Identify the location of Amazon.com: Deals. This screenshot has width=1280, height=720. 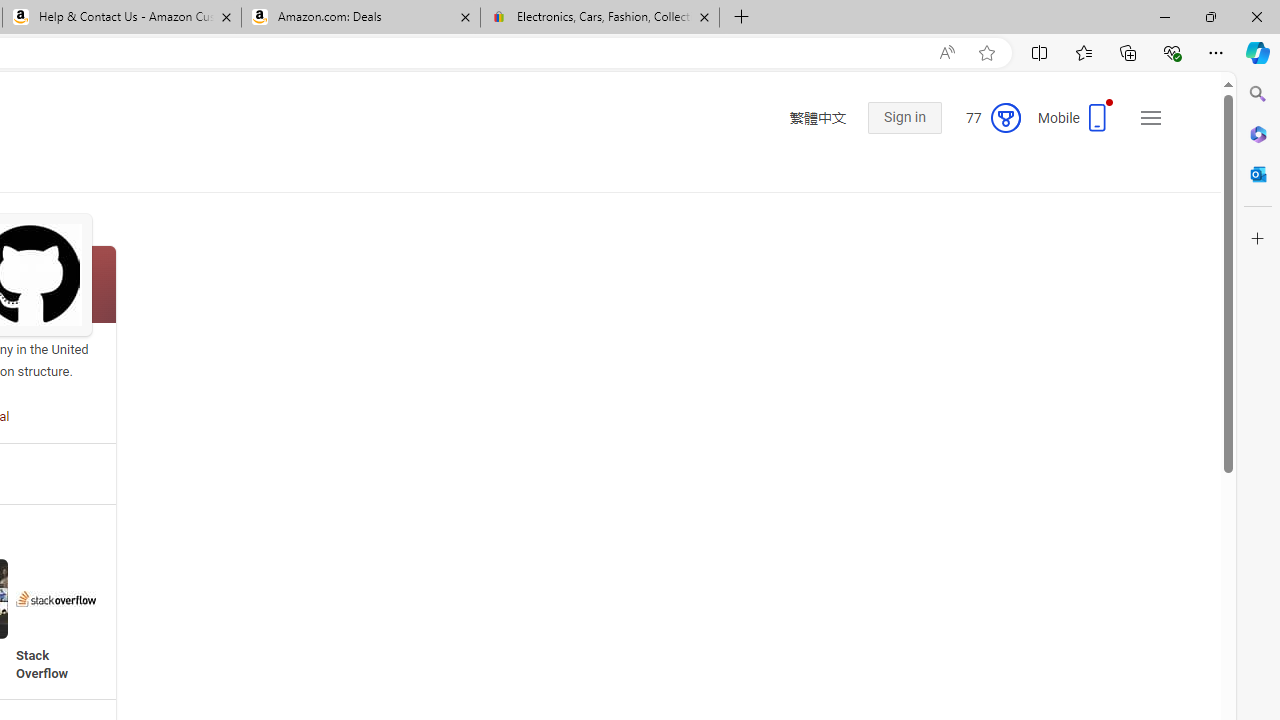
(360, 18).